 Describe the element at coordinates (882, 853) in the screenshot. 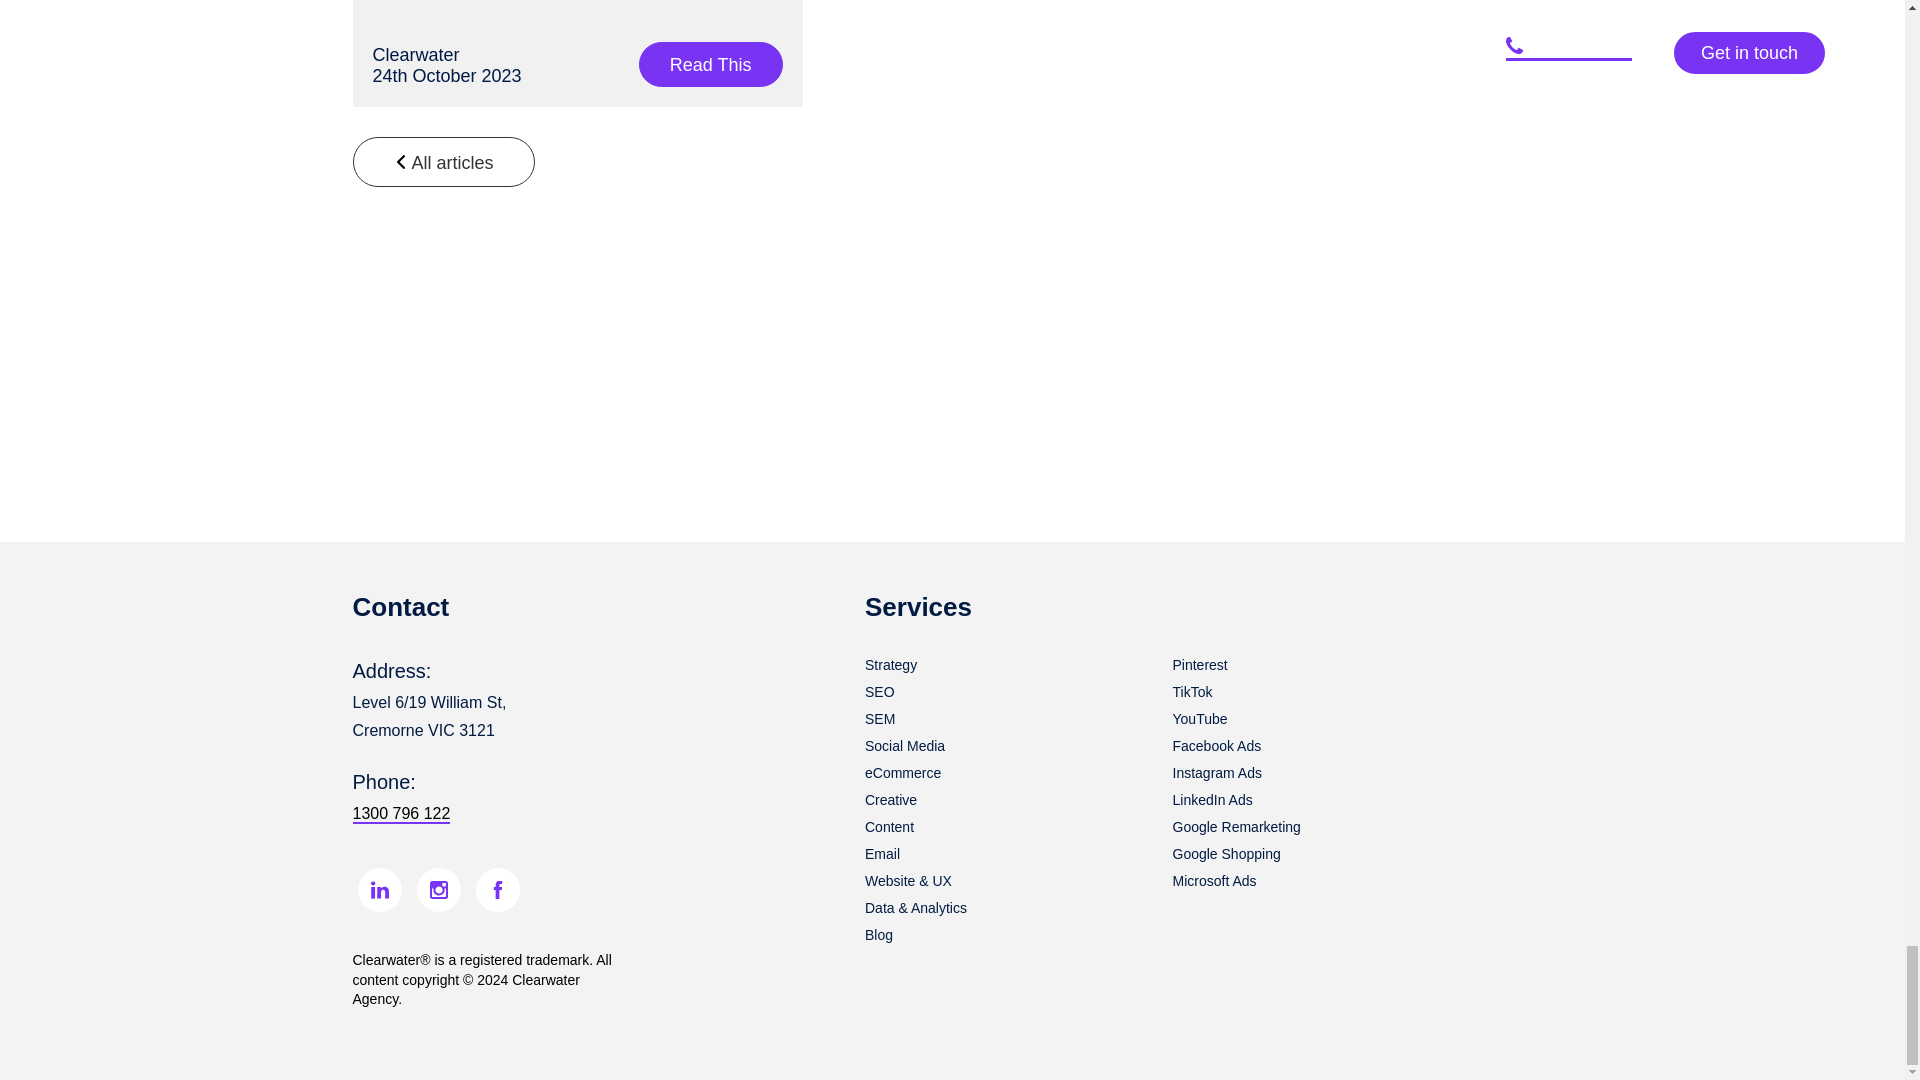

I see `Email` at that location.